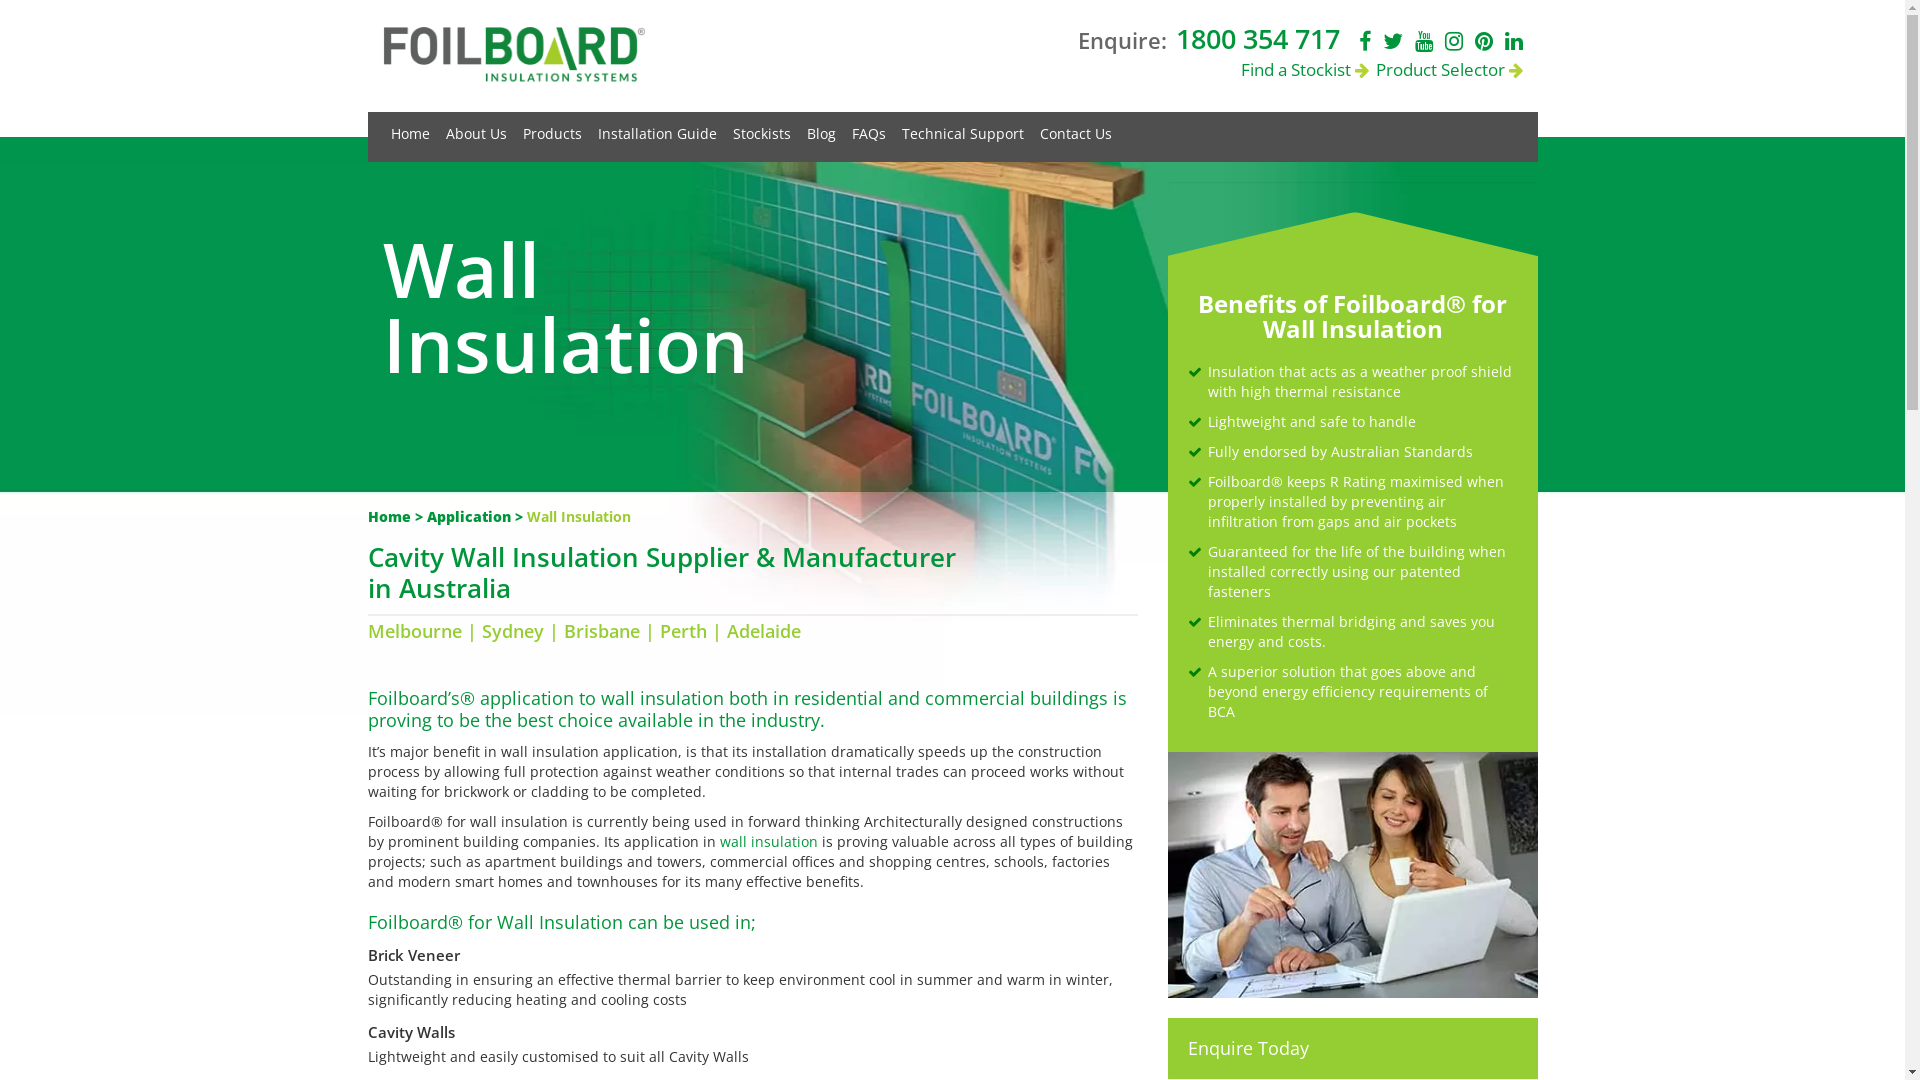 This screenshot has width=1920, height=1080. Describe the element at coordinates (666, 128) in the screenshot. I see `Installation Guide` at that location.